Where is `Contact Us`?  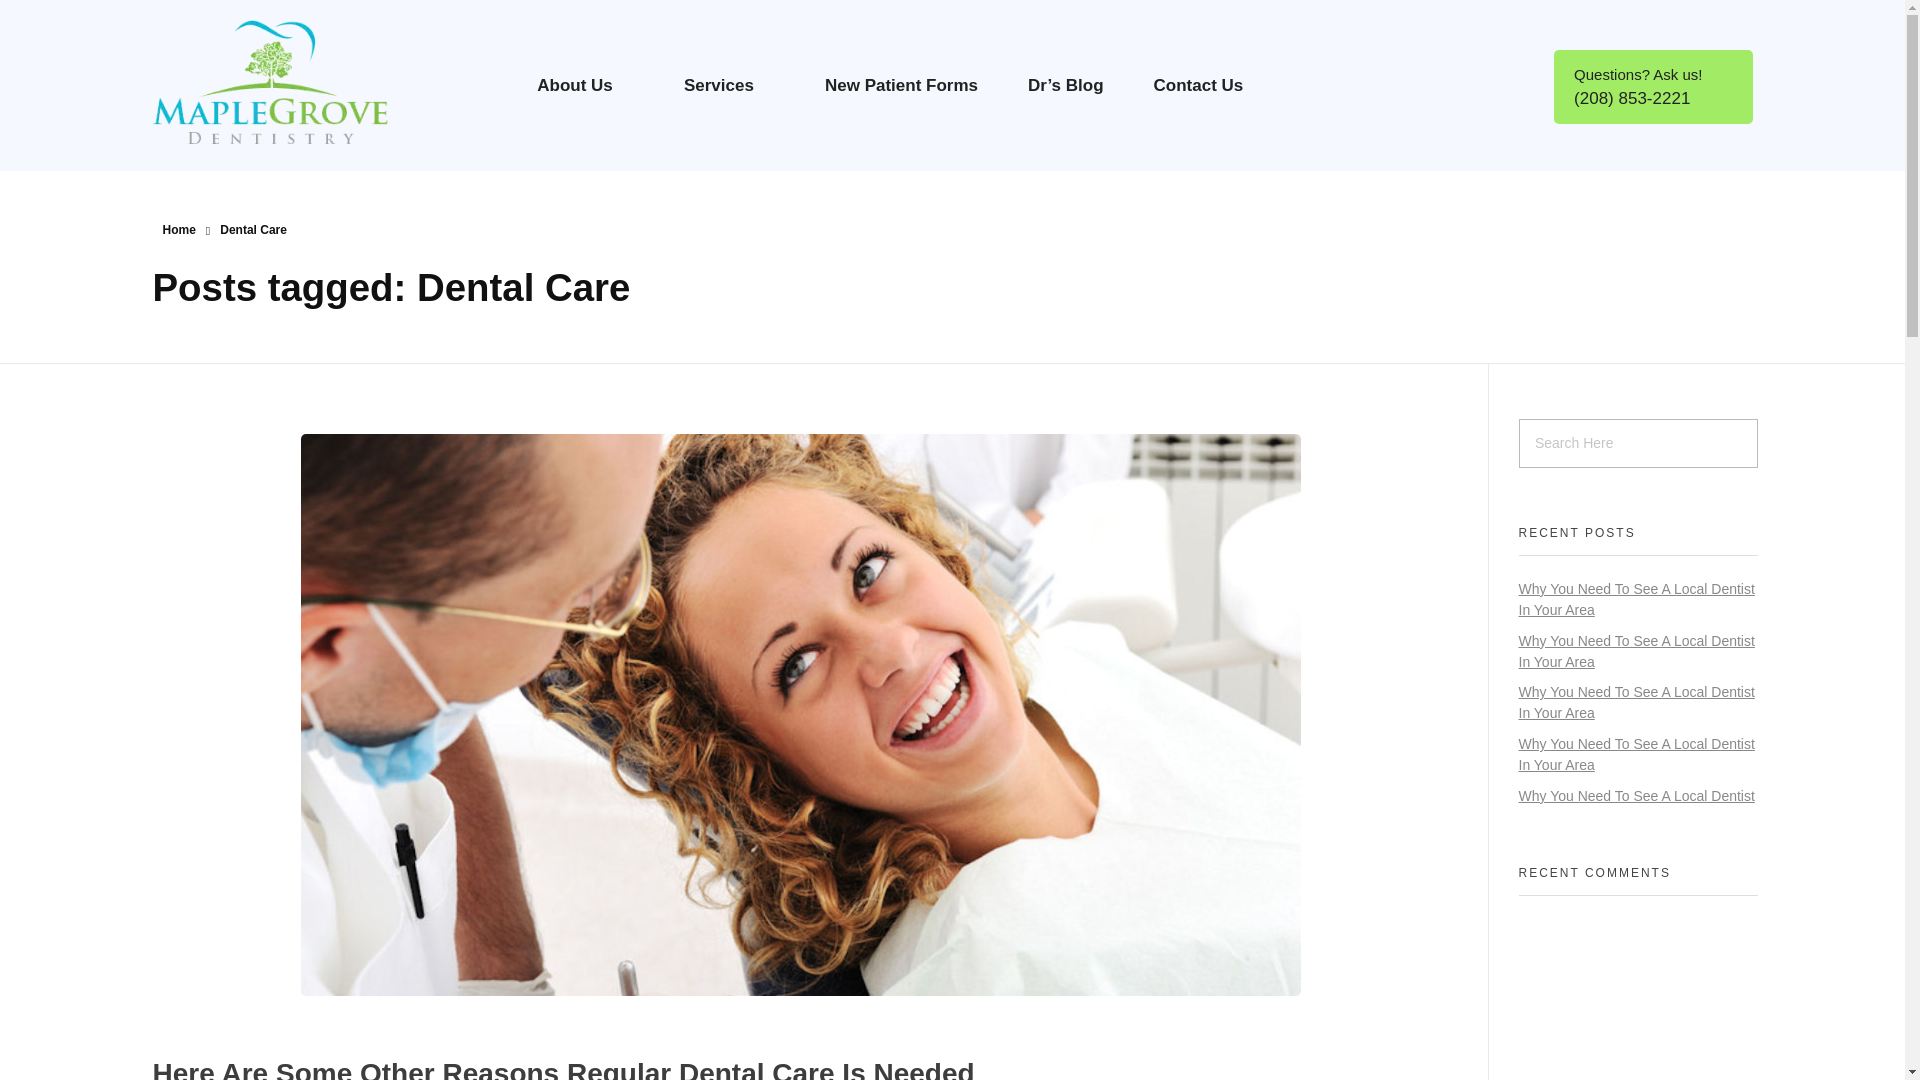 Contact Us is located at coordinates (1198, 85).